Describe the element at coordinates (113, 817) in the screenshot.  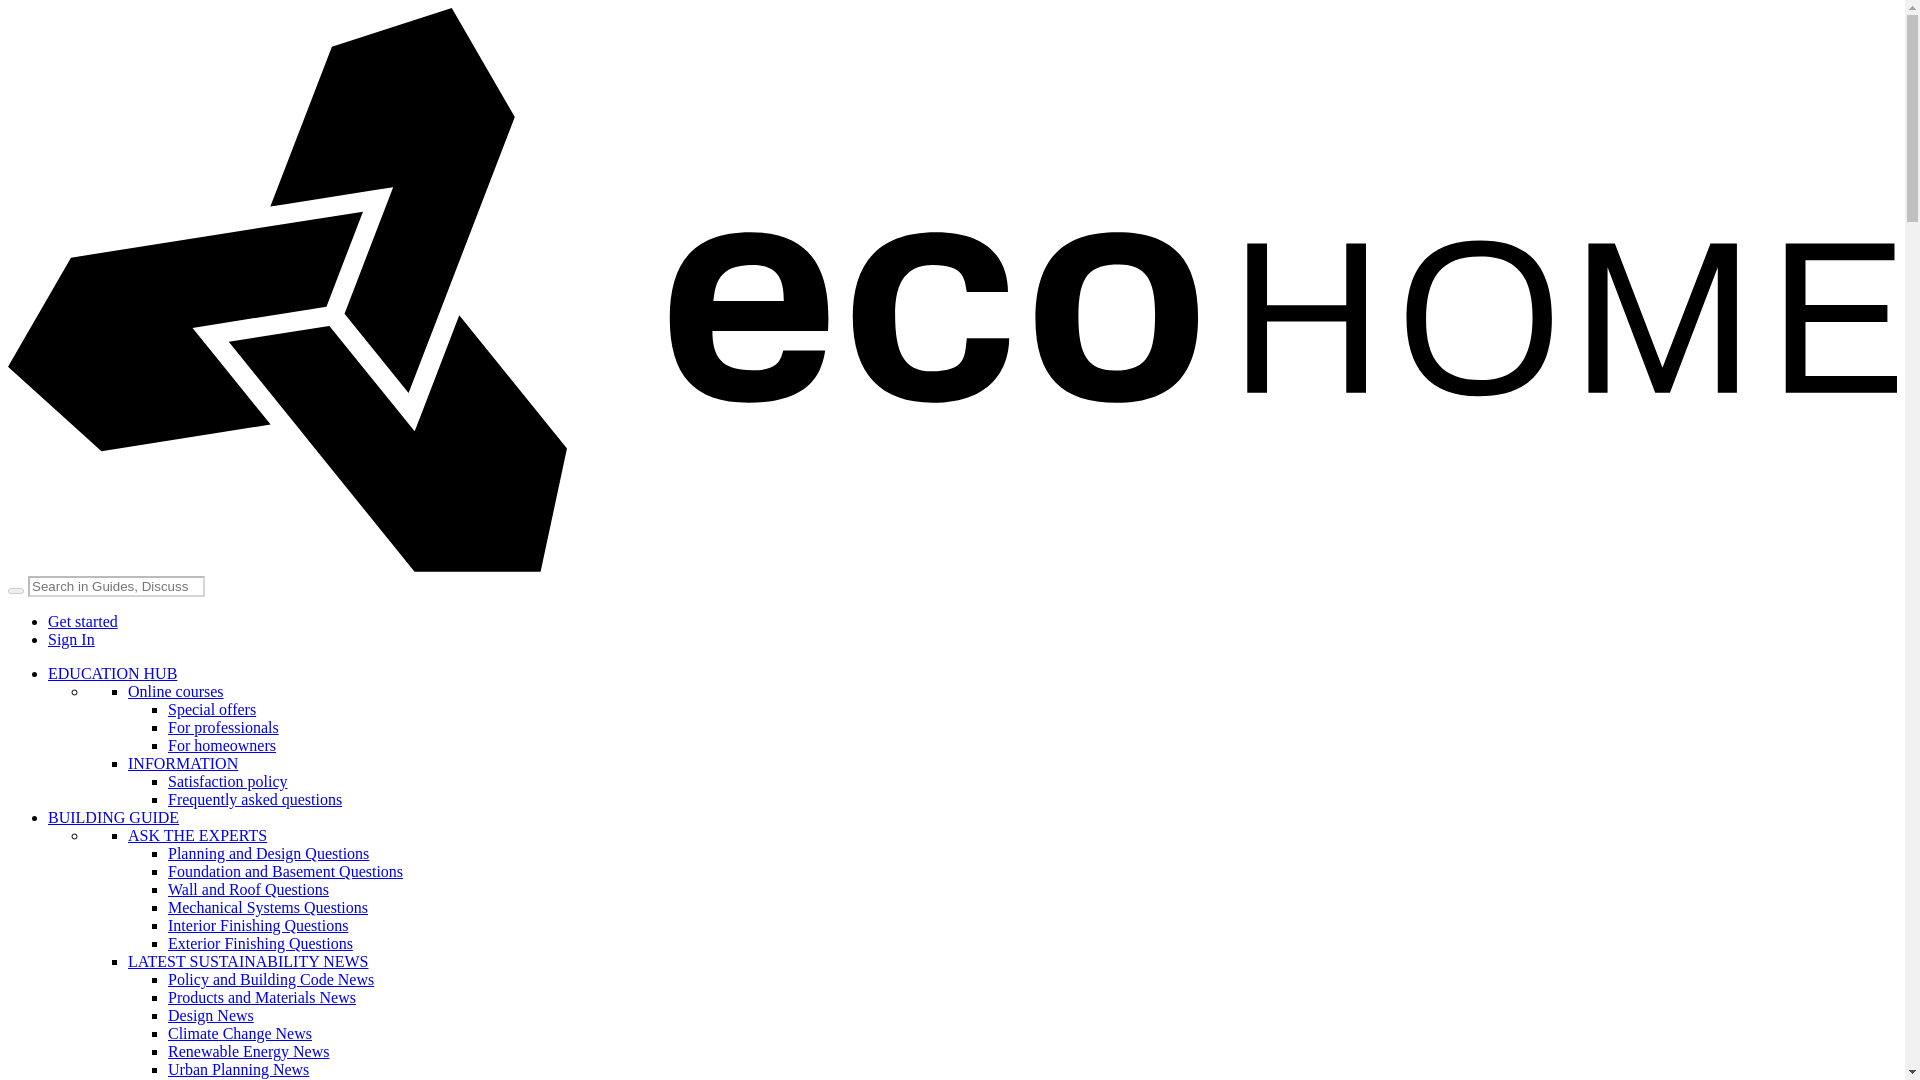
I see `BUILDING GUIDE` at that location.